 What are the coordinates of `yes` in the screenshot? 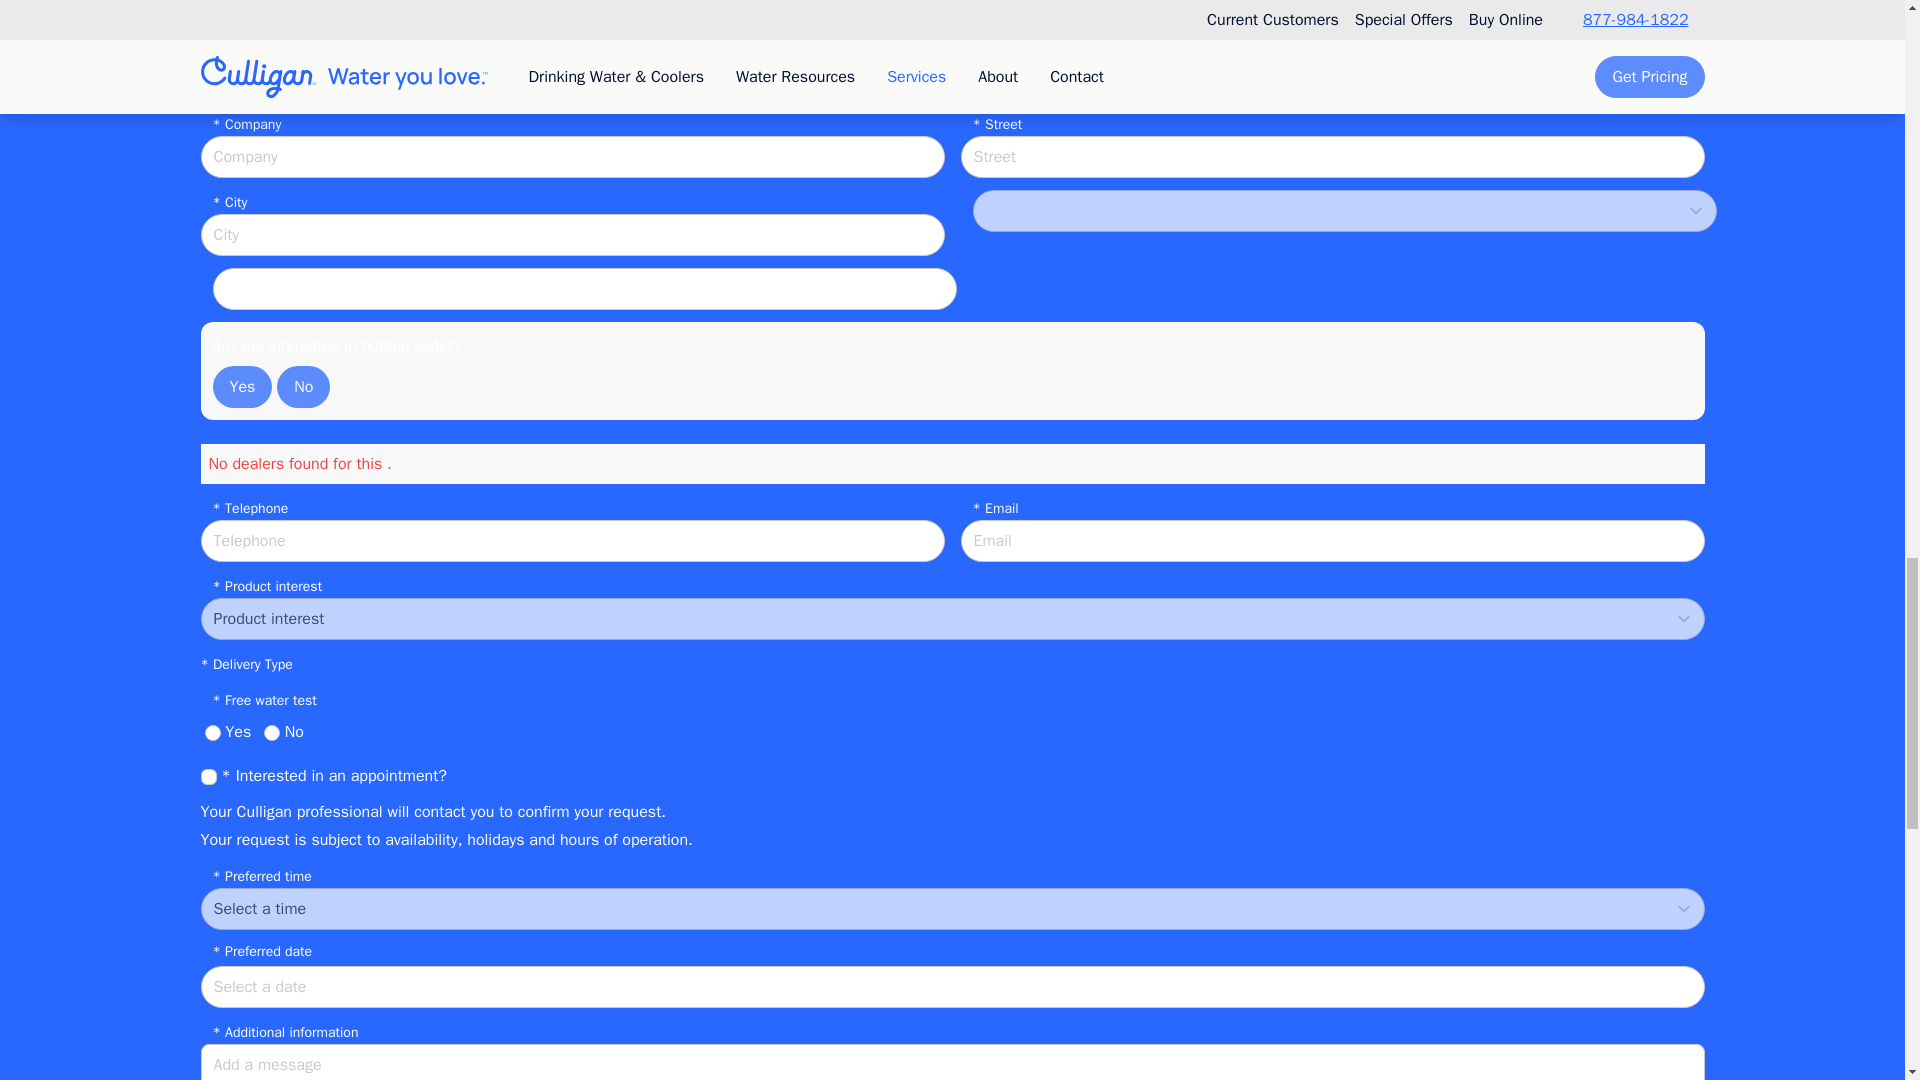 It's located at (212, 732).